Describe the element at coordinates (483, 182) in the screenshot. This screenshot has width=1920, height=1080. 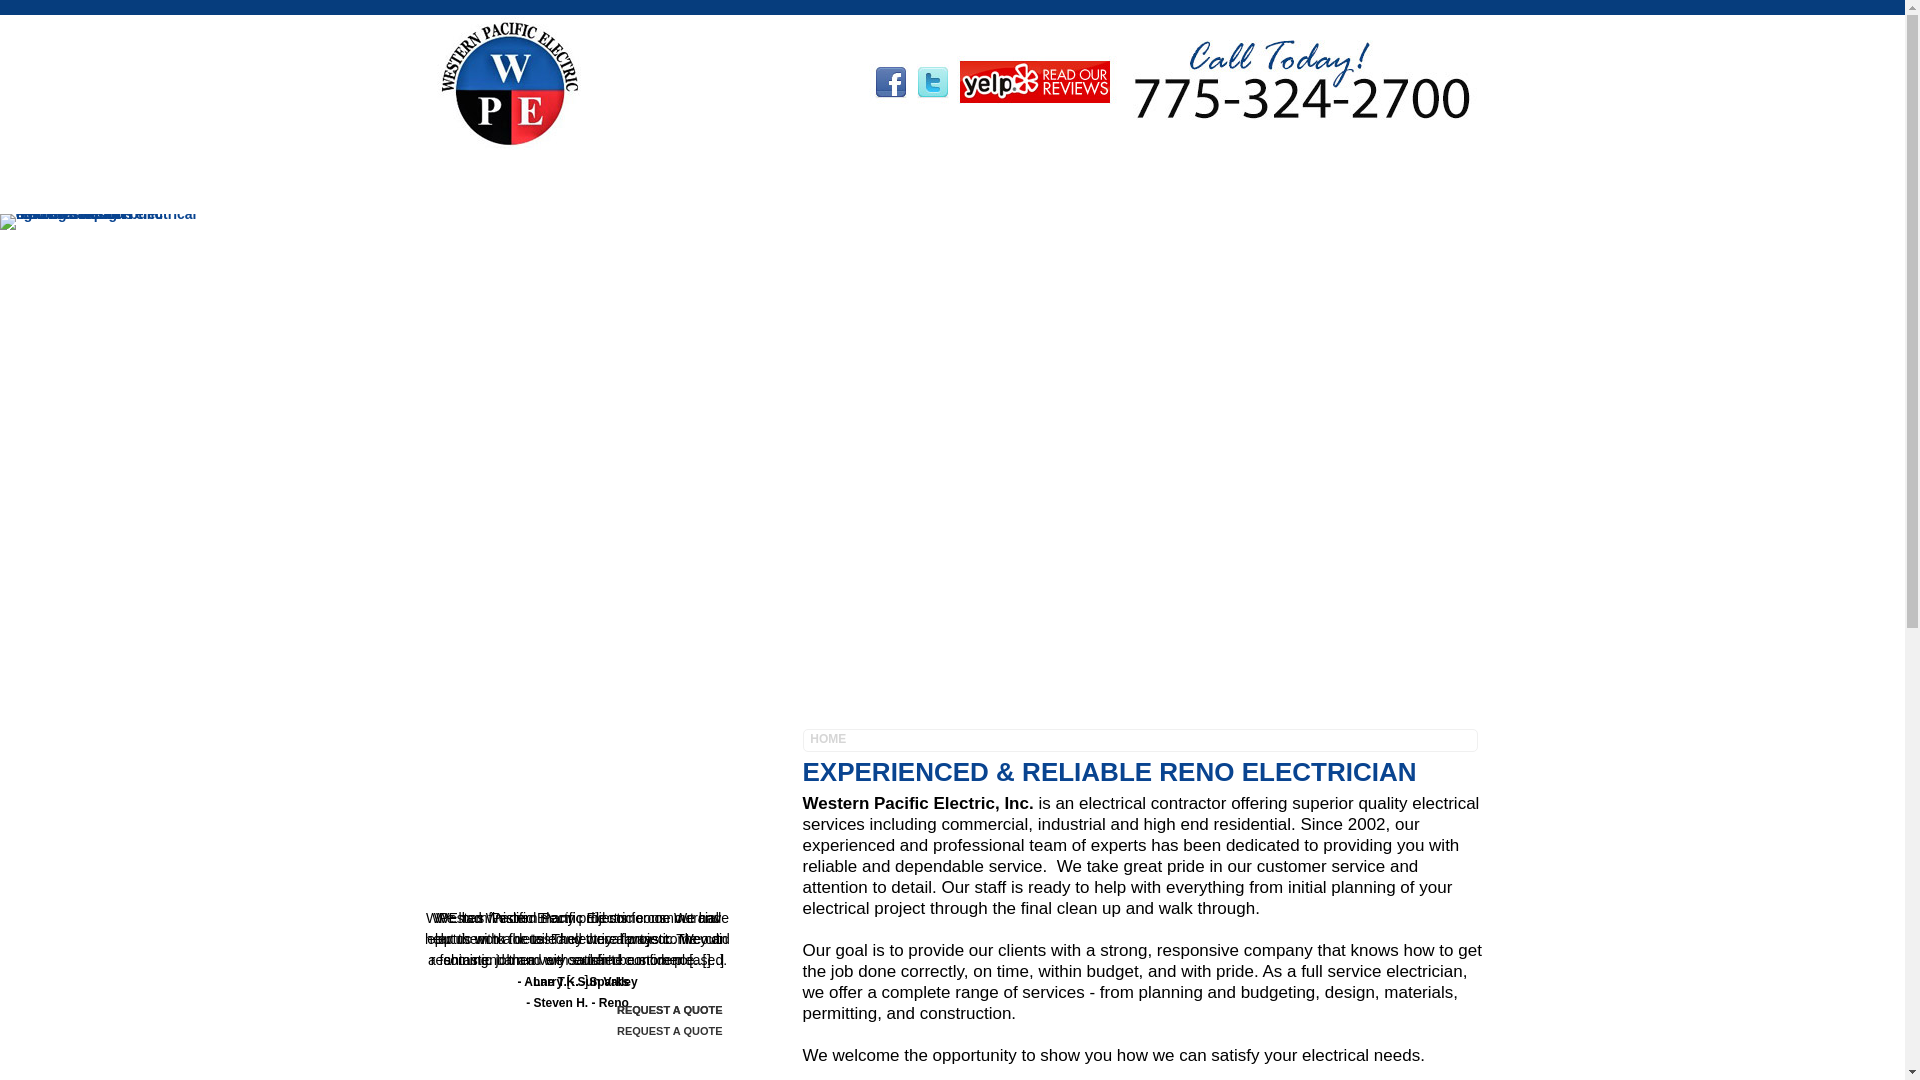
I see `HOME` at that location.